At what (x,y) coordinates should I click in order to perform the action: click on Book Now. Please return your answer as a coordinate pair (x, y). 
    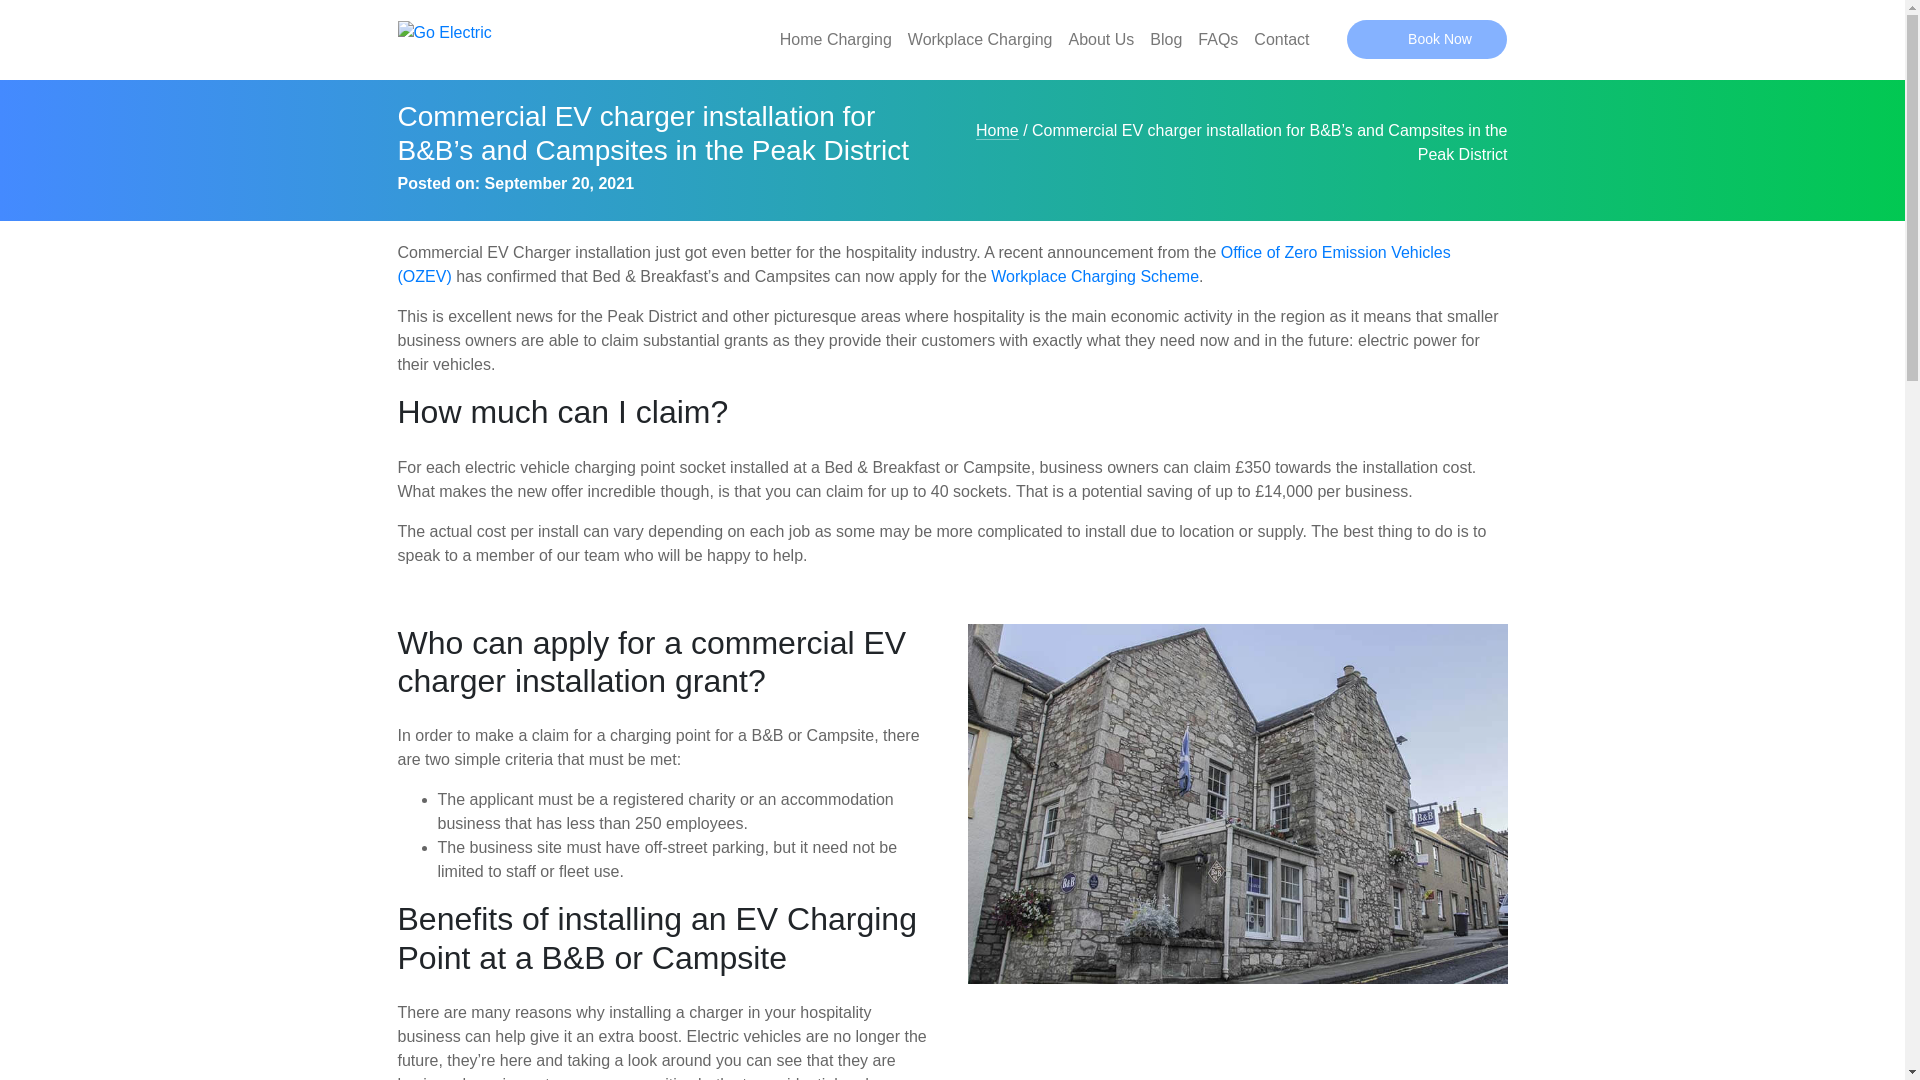
    Looking at the image, I should click on (1427, 40).